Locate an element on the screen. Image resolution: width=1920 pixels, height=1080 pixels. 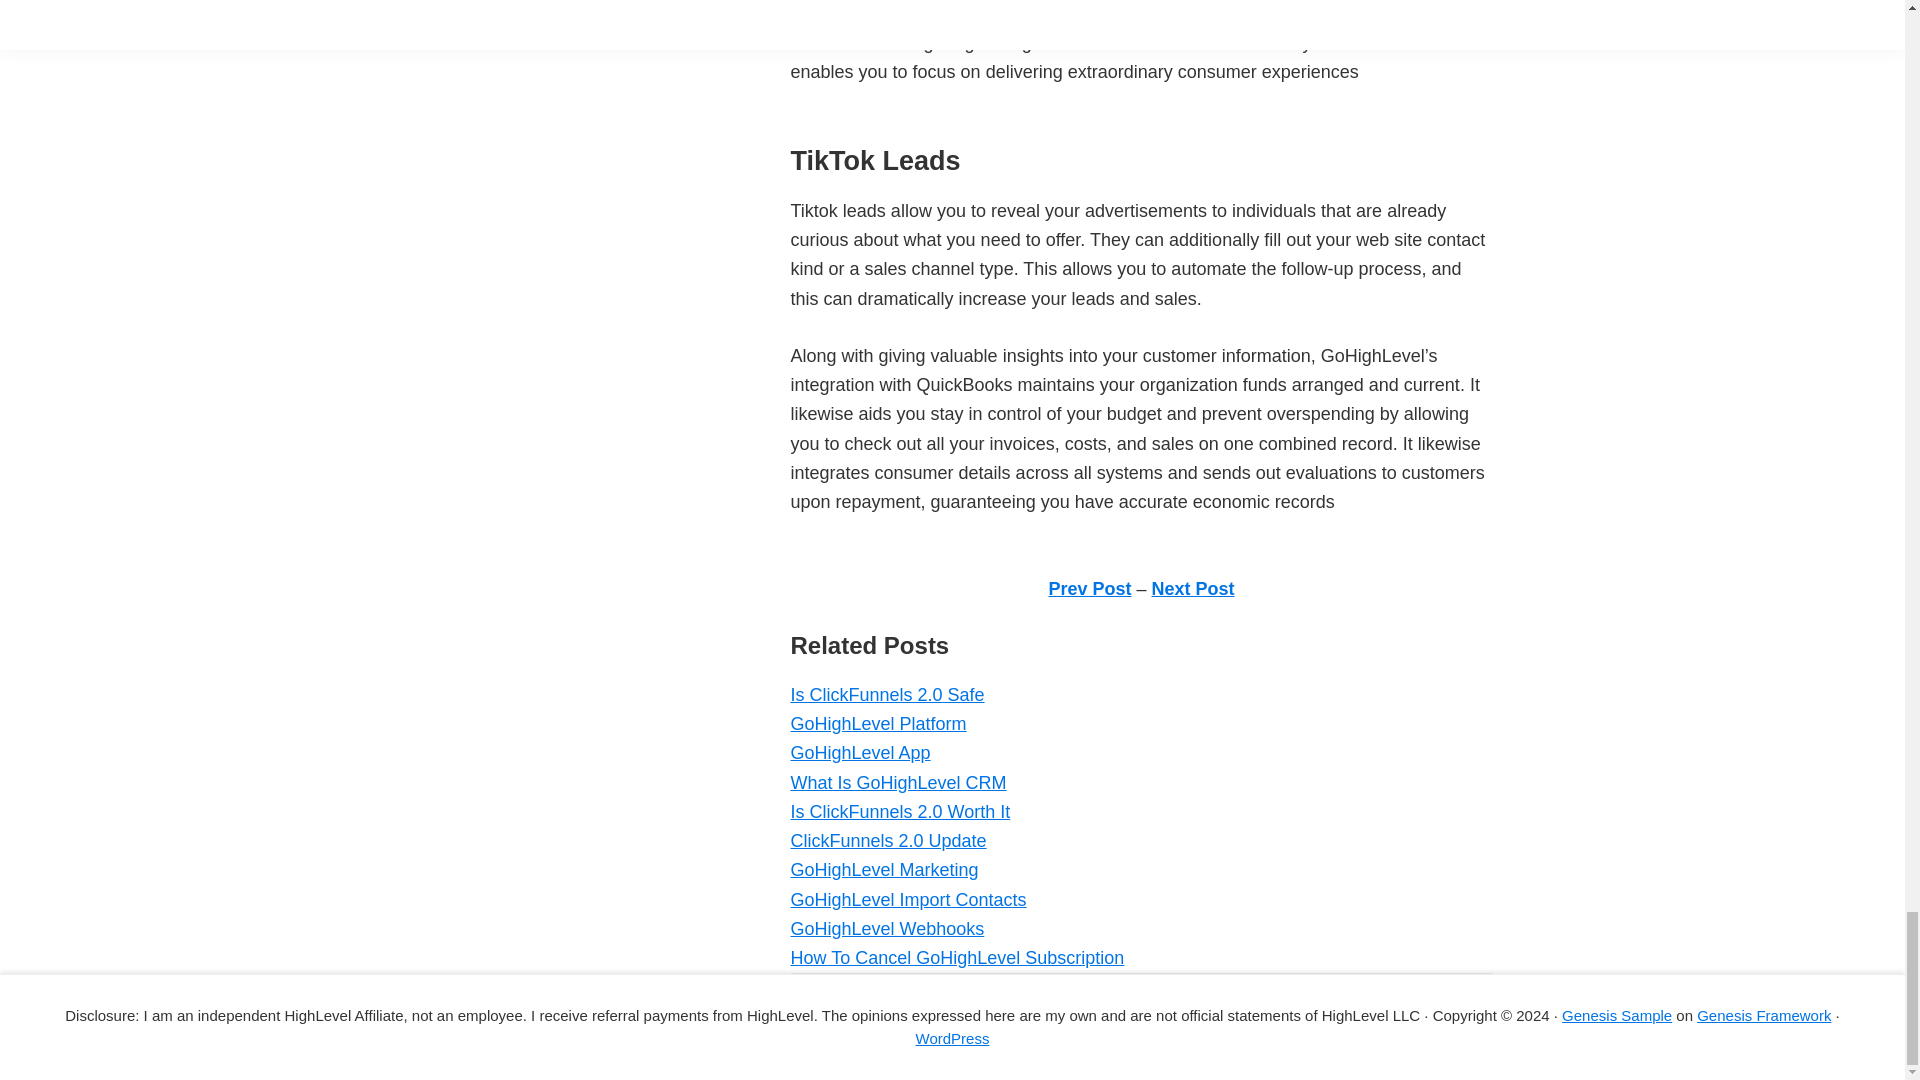
How To Cancel GoHighLevel Subscription is located at coordinates (956, 958).